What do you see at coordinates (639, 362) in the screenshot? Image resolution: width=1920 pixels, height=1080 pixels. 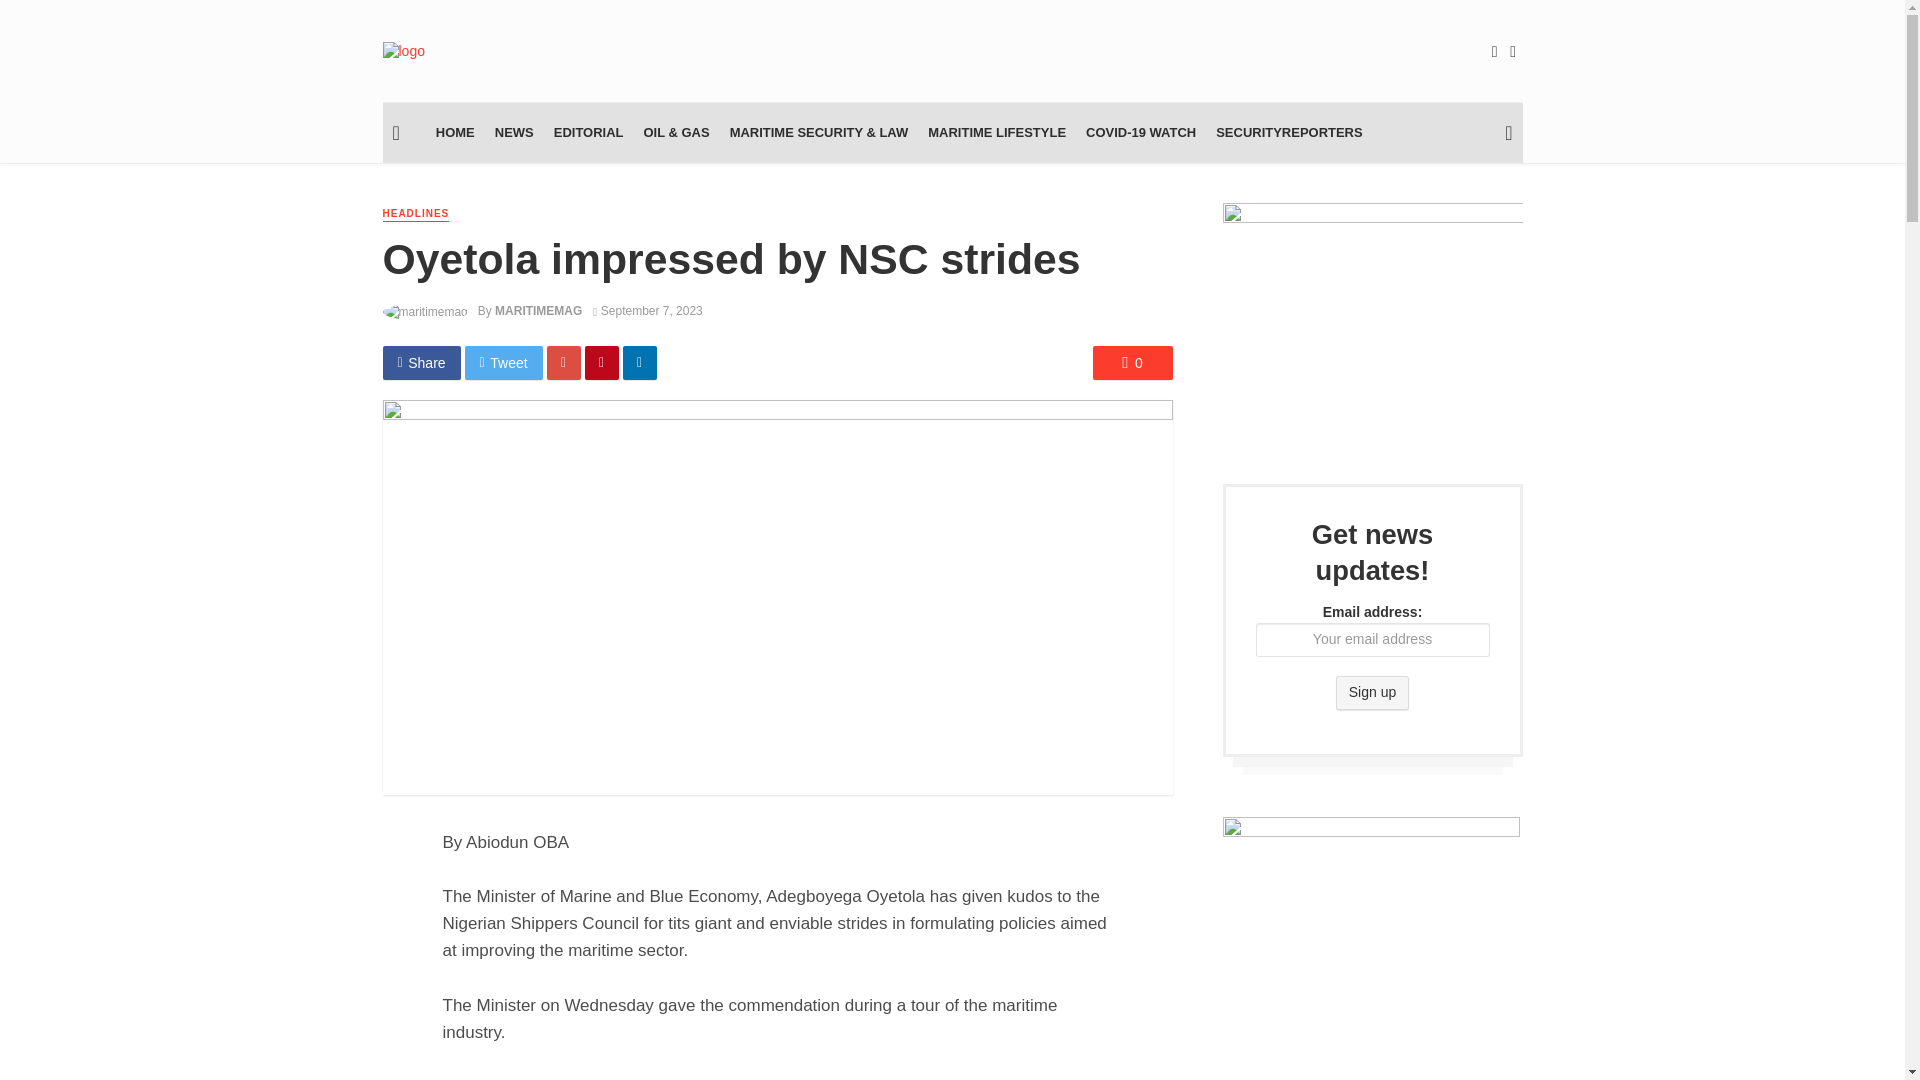 I see `Share on Linkedin` at bounding box center [639, 362].